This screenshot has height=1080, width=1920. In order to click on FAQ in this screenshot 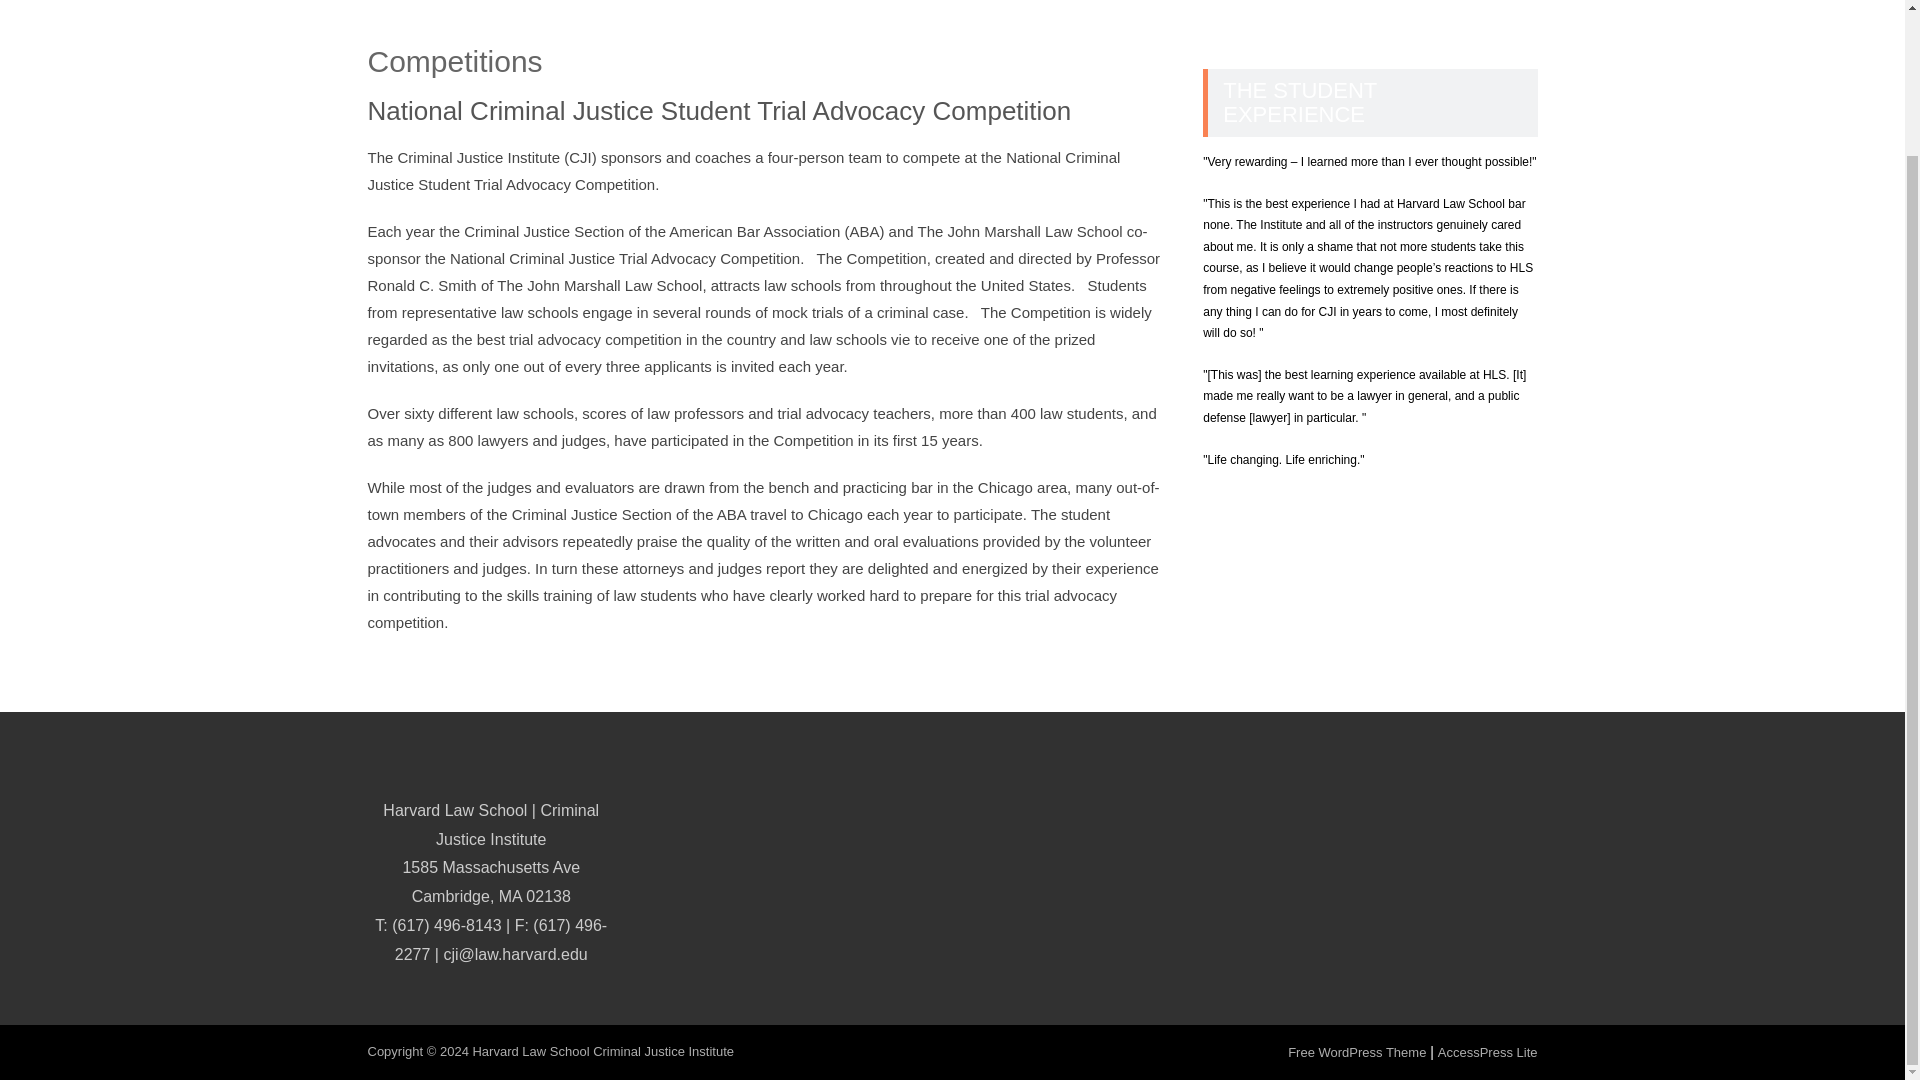, I will do `click(1508, 2)`.